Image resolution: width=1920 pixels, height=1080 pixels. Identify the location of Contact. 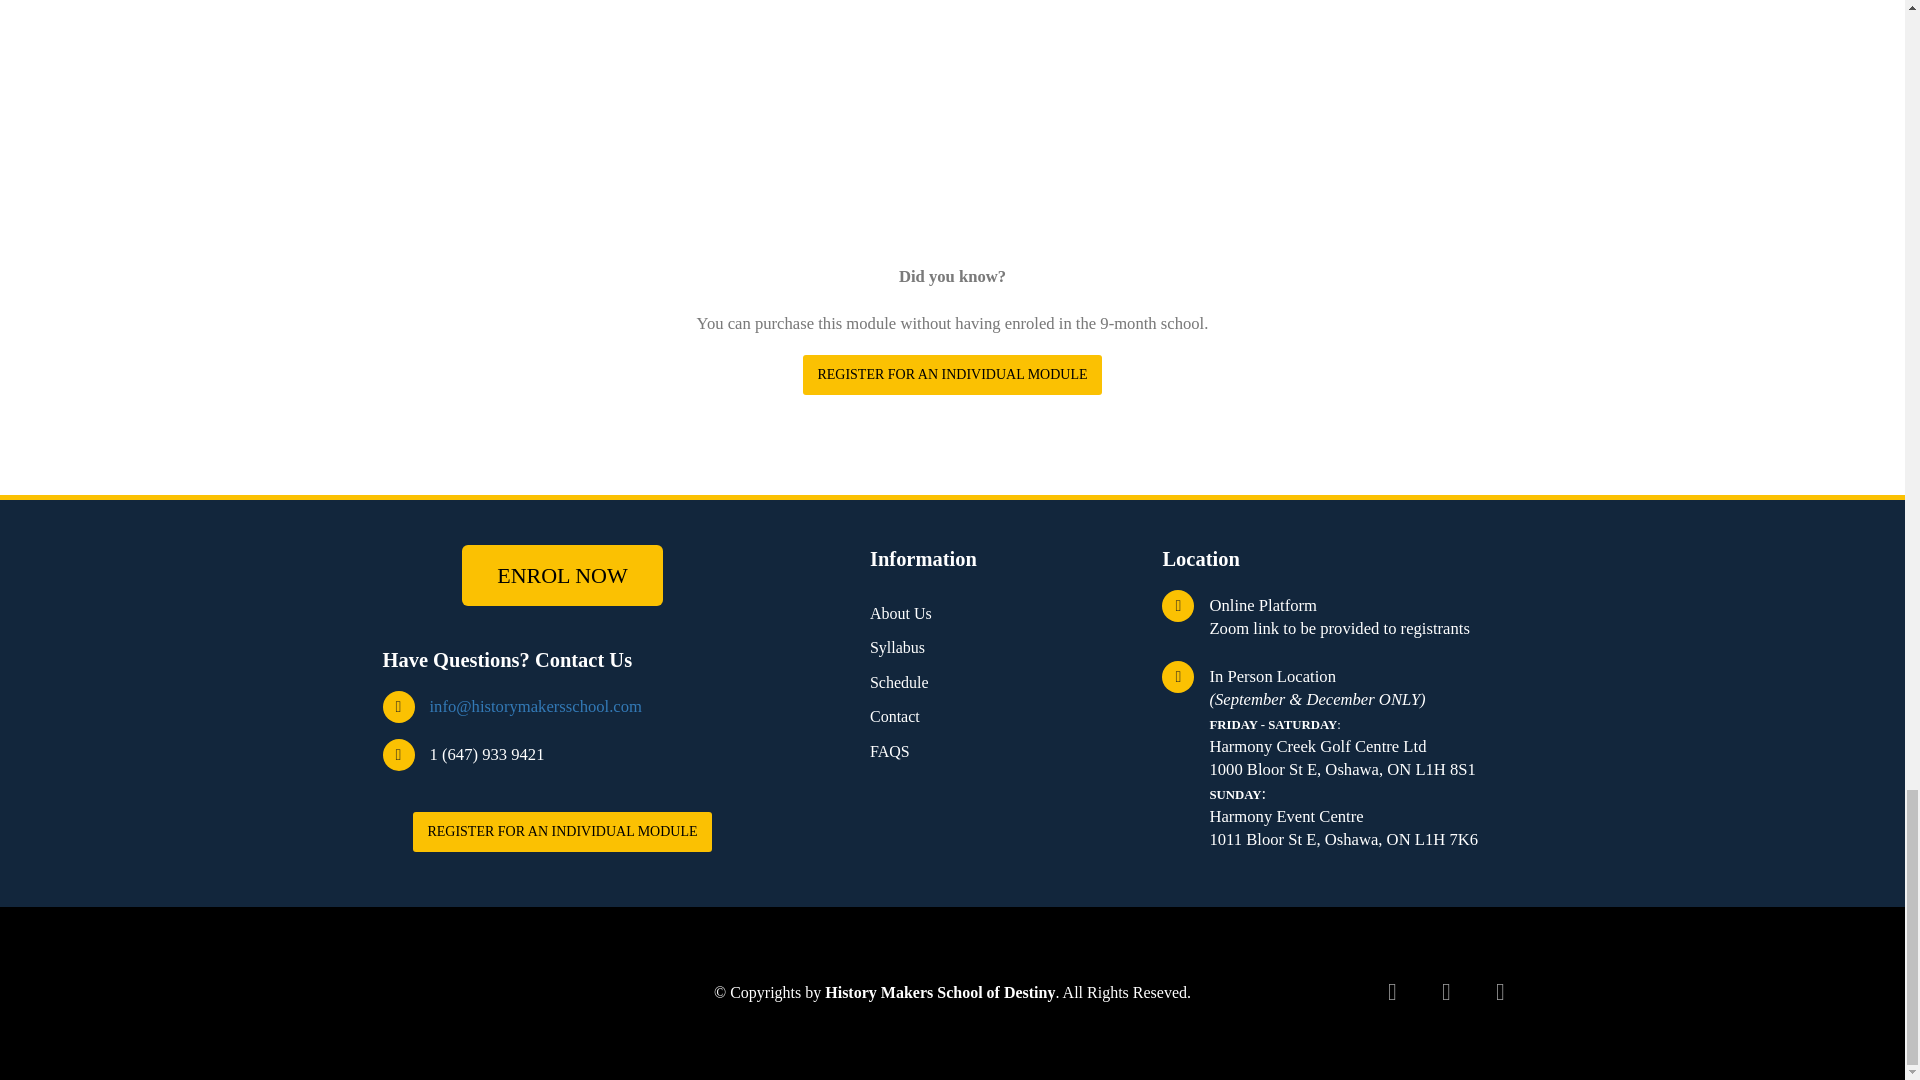
(894, 716).